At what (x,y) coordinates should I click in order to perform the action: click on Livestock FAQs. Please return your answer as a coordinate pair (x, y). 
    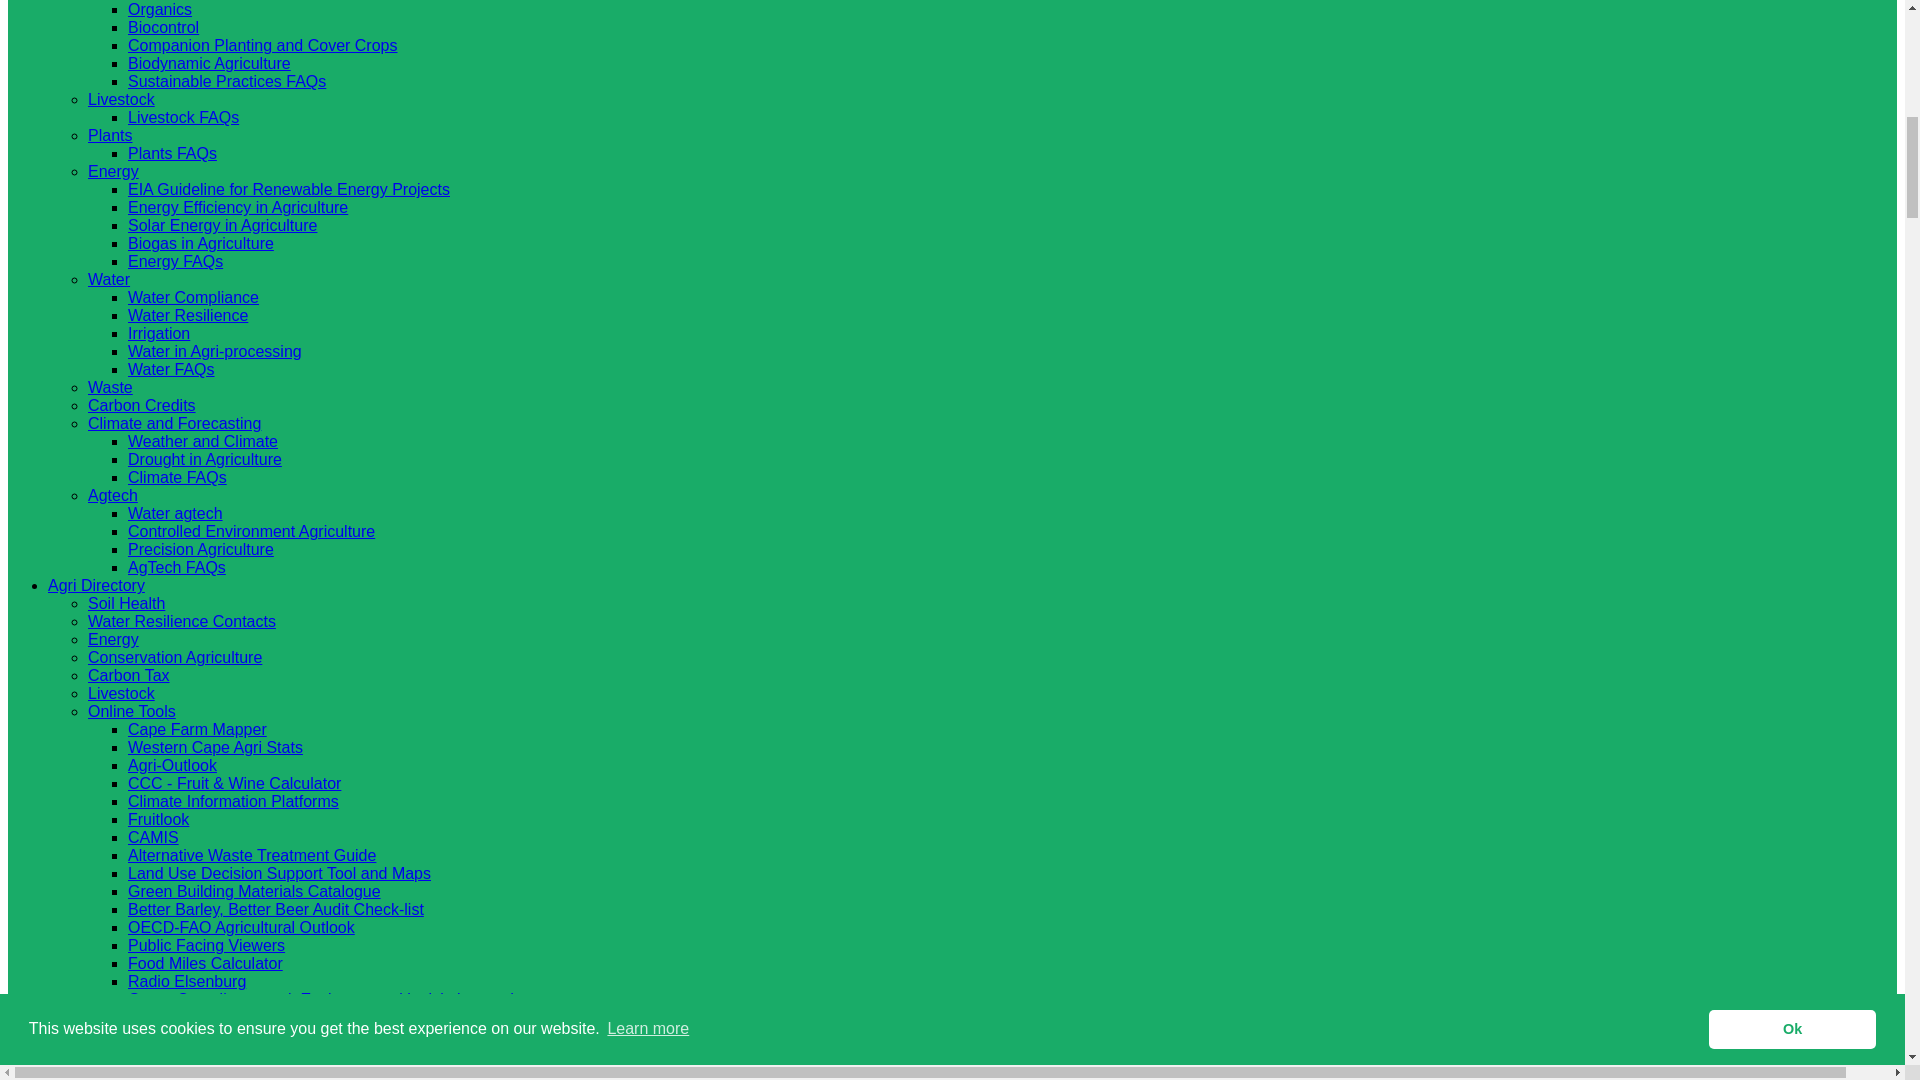
    Looking at the image, I should click on (183, 118).